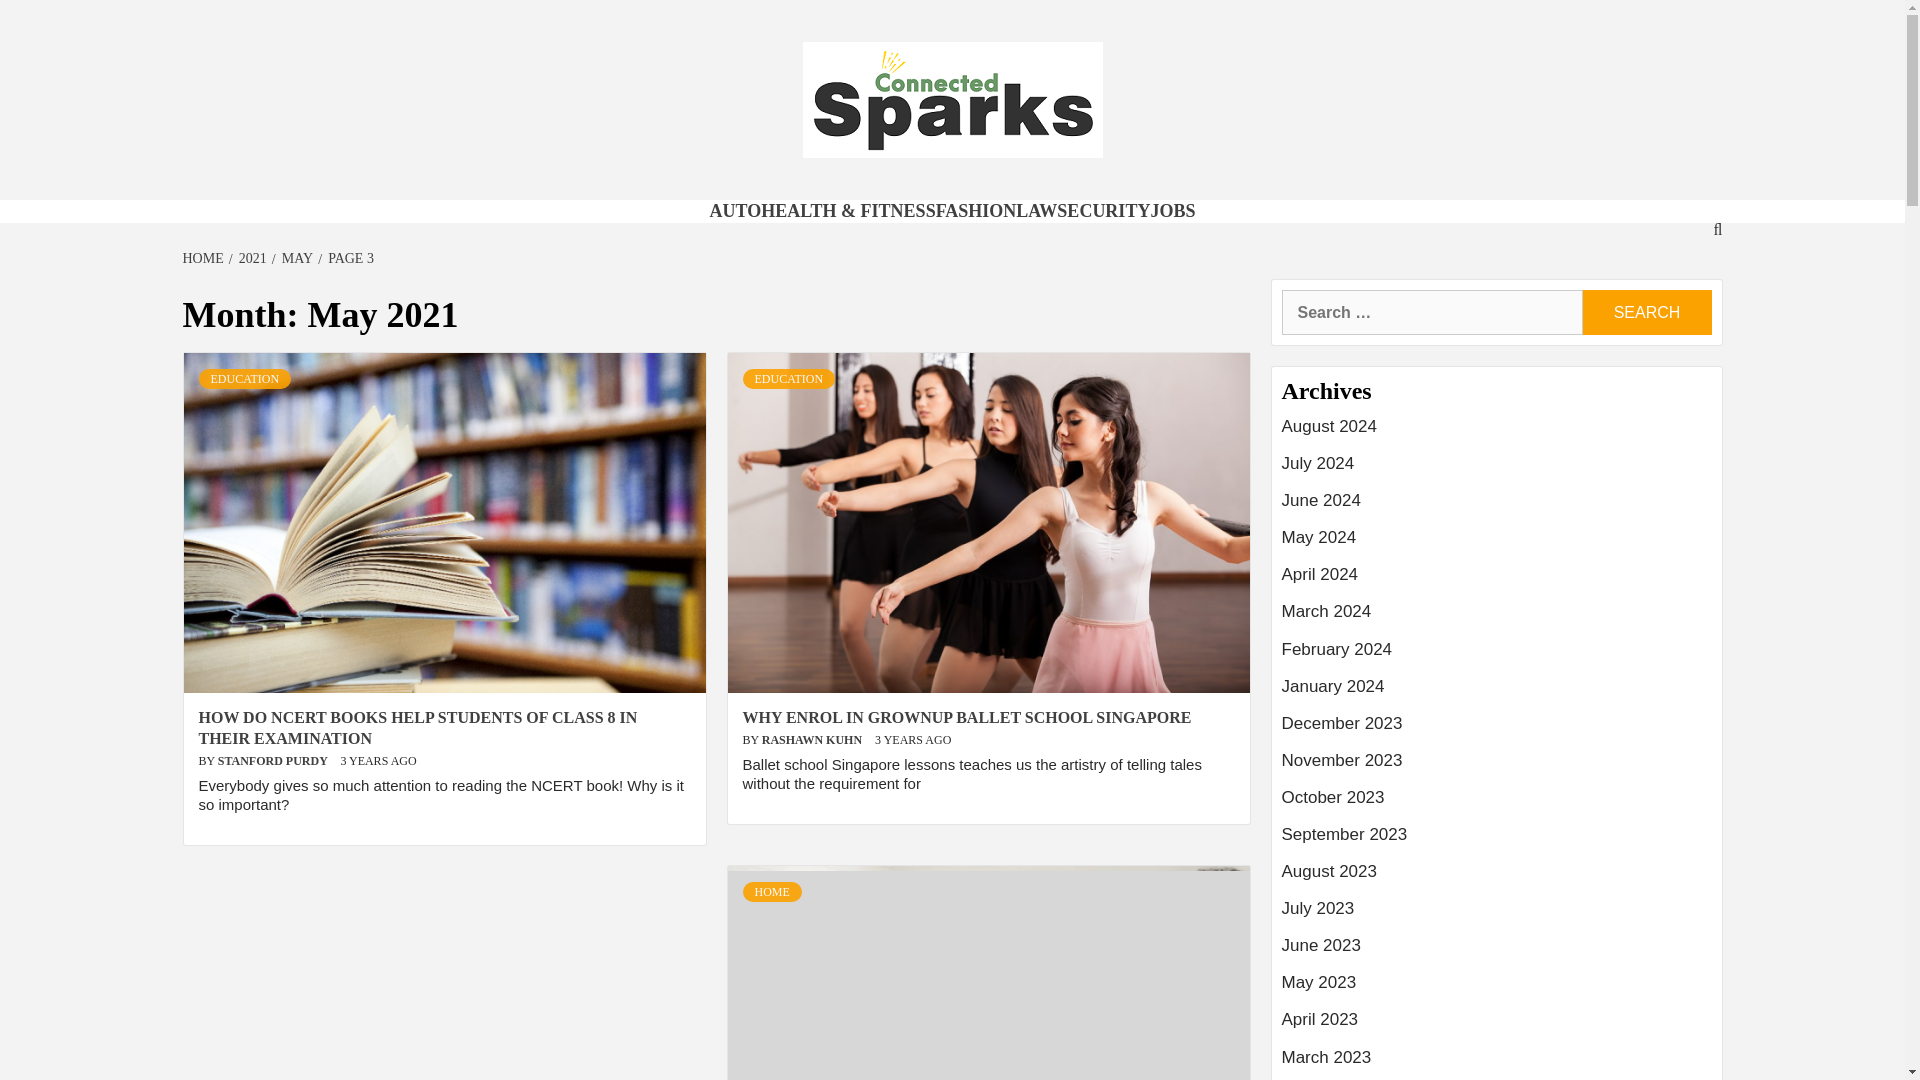 The image size is (1920, 1080). Describe the element at coordinates (295, 258) in the screenshot. I see `MAY` at that location.